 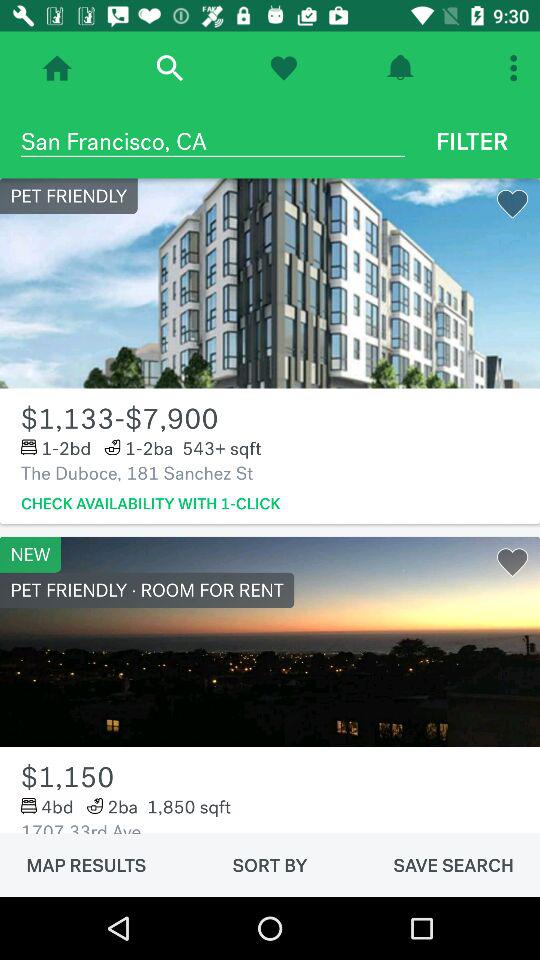 I want to click on launch the sort by icon, so click(x=270, y=865).